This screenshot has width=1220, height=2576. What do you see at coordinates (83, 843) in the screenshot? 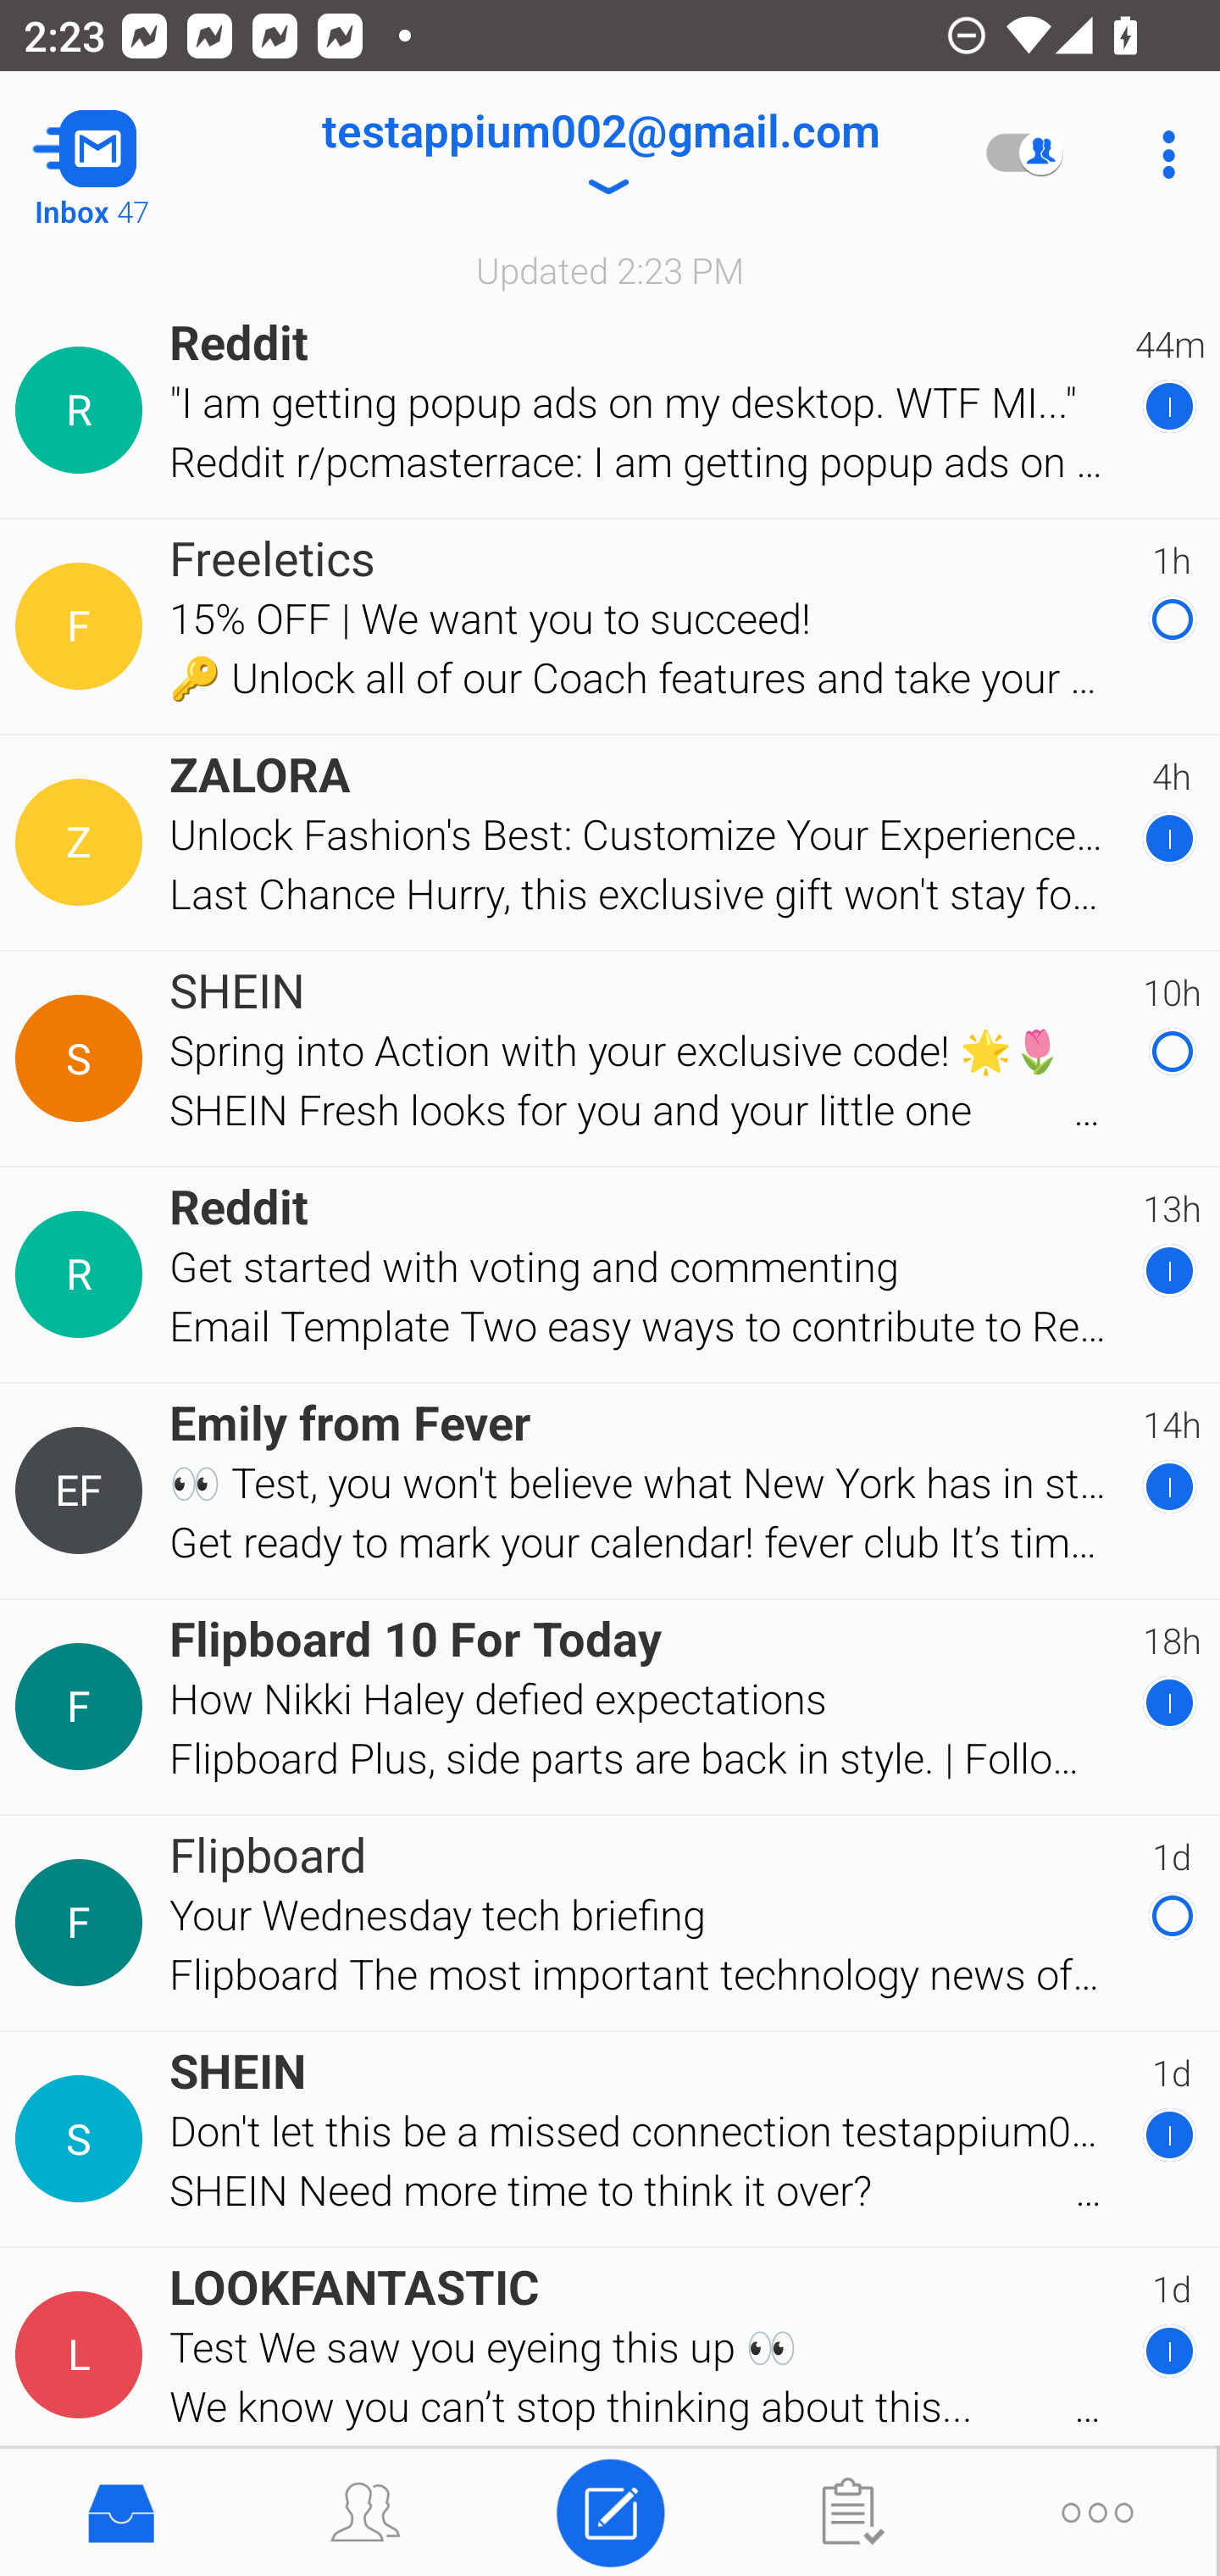
I see `Contact Details` at bounding box center [83, 843].